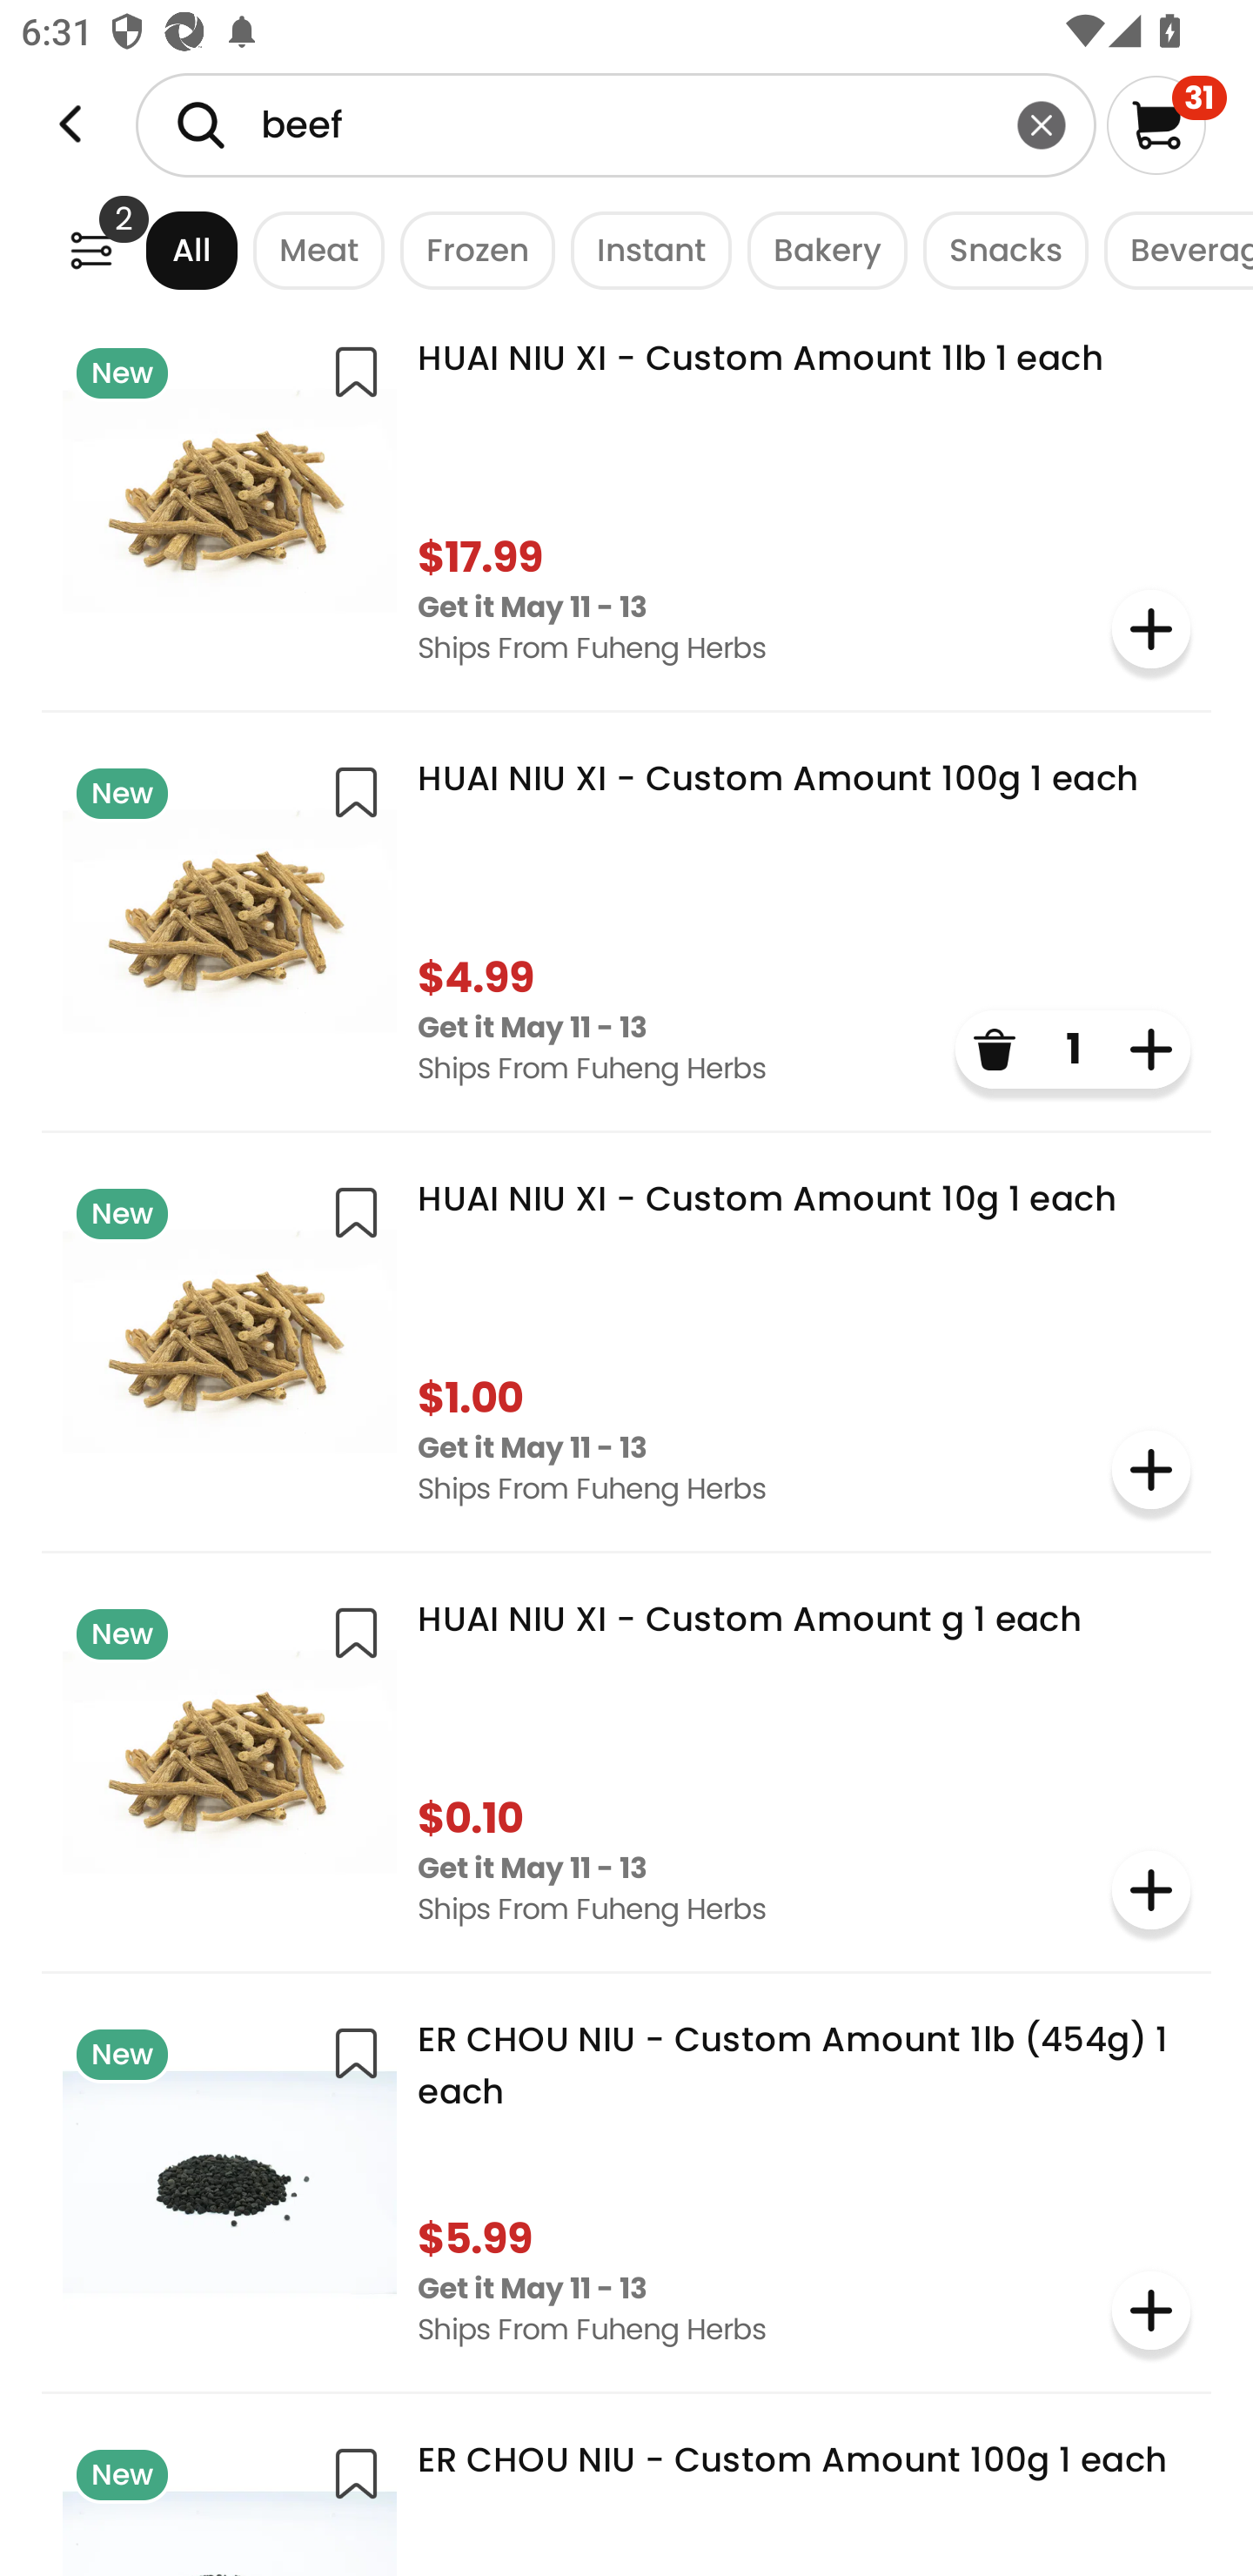  What do you see at coordinates (312, 249) in the screenshot?
I see `Meat` at bounding box center [312, 249].